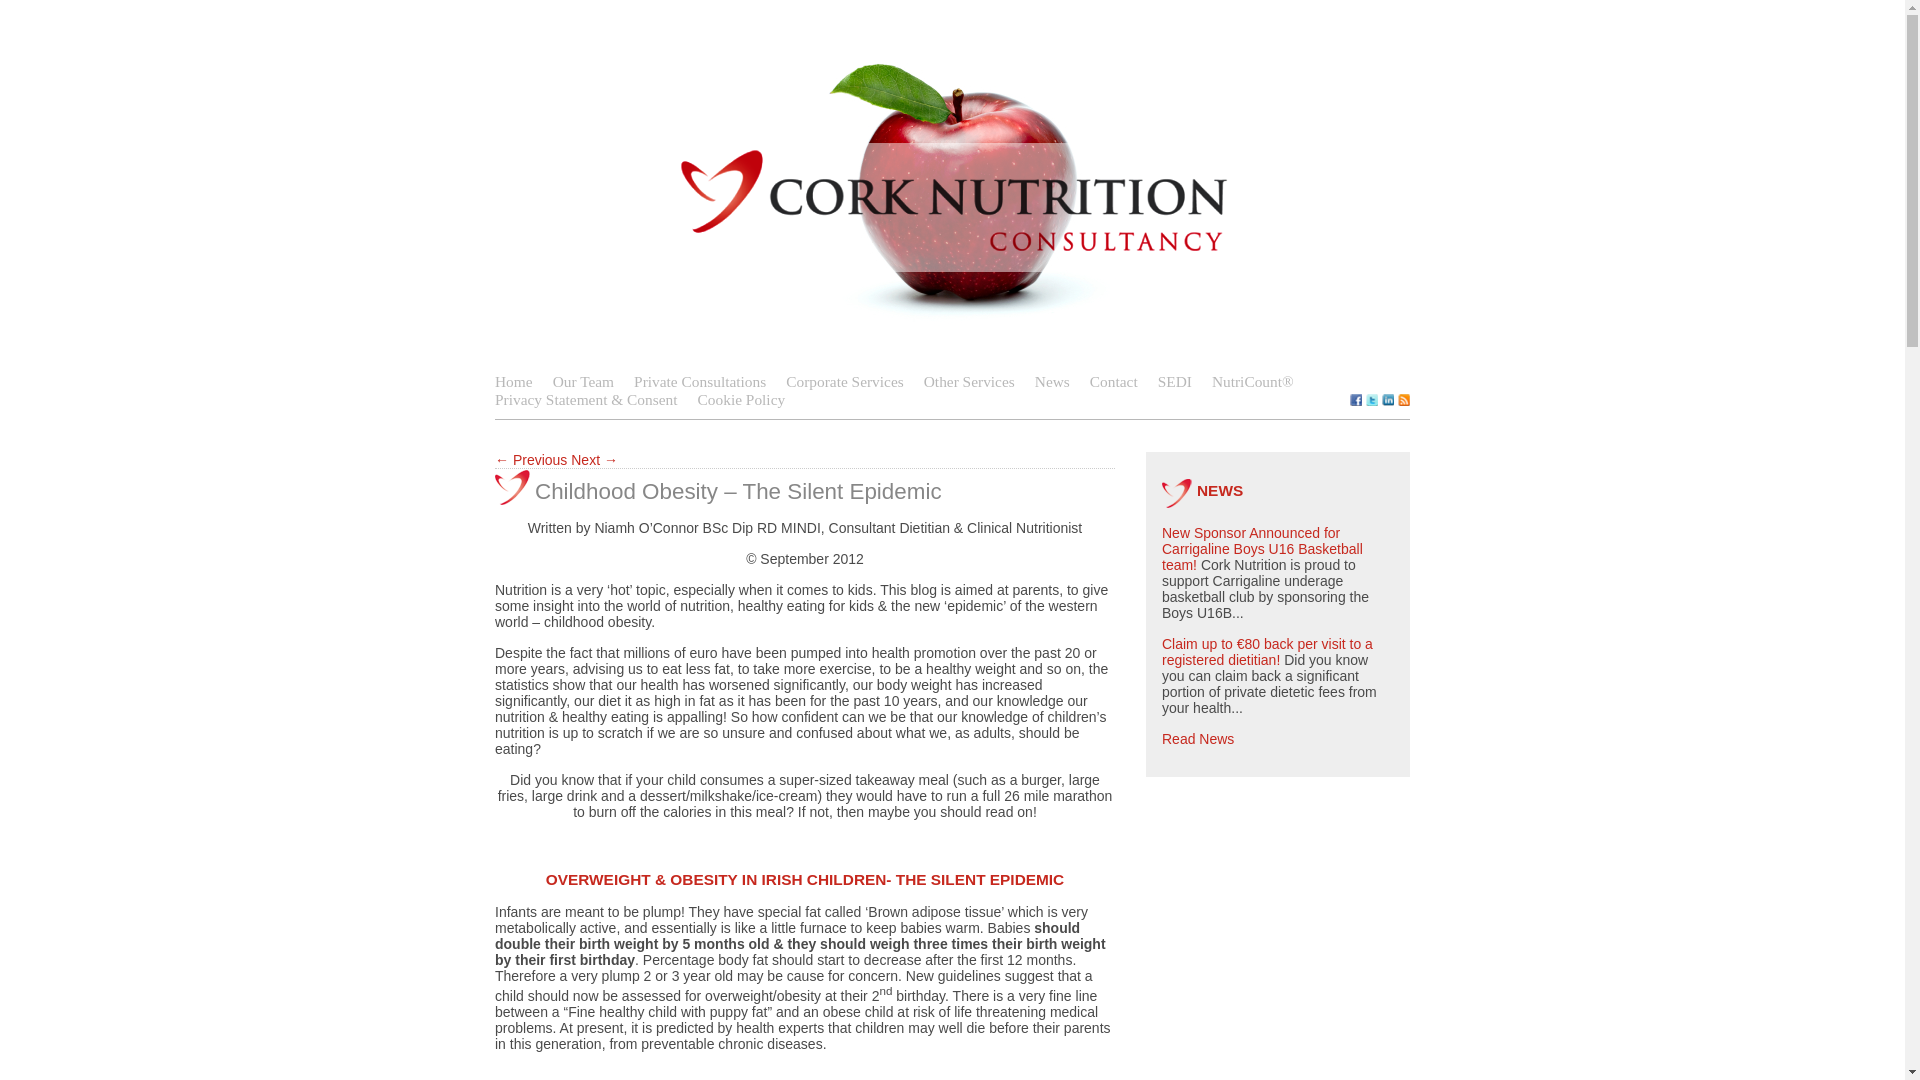  I want to click on Read News, so click(1198, 739).